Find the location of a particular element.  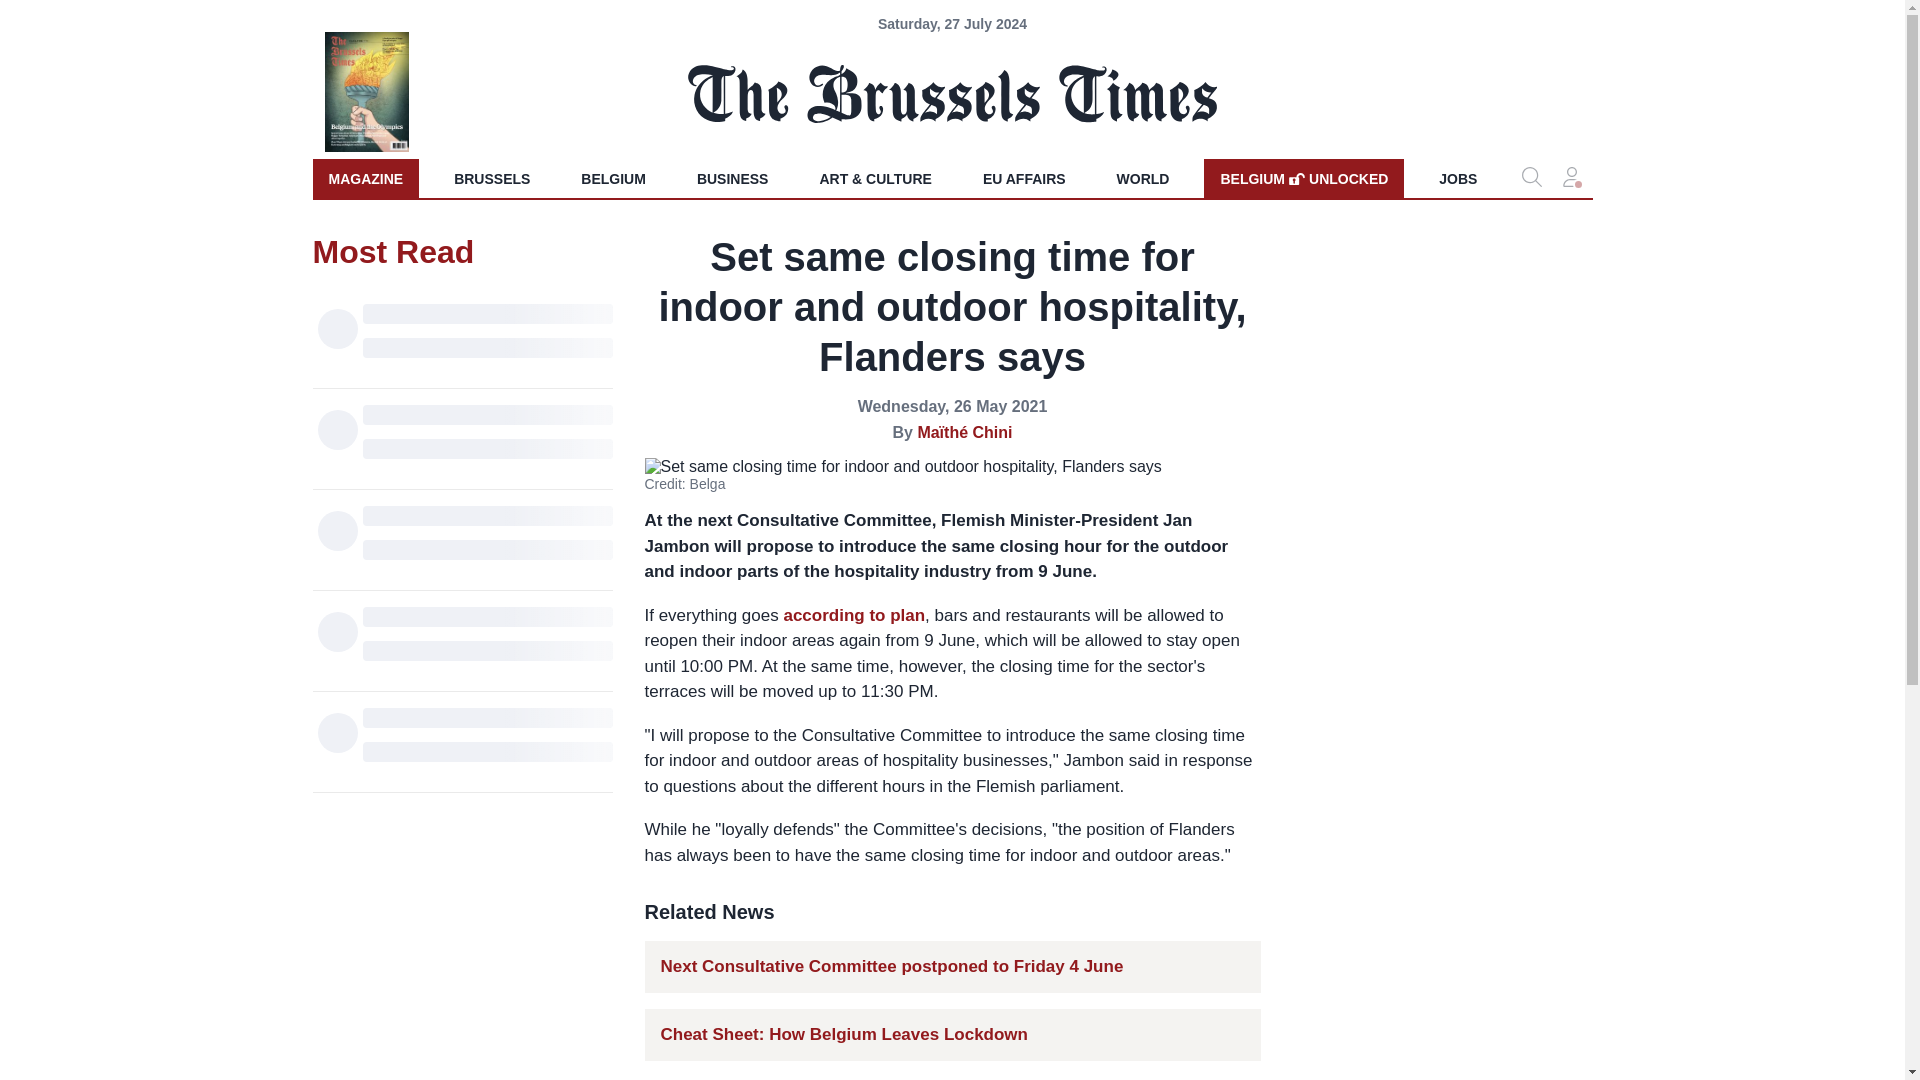

Cheat Sheet: How Belgium Leaves Lockdown is located at coordinates (844, 1034).